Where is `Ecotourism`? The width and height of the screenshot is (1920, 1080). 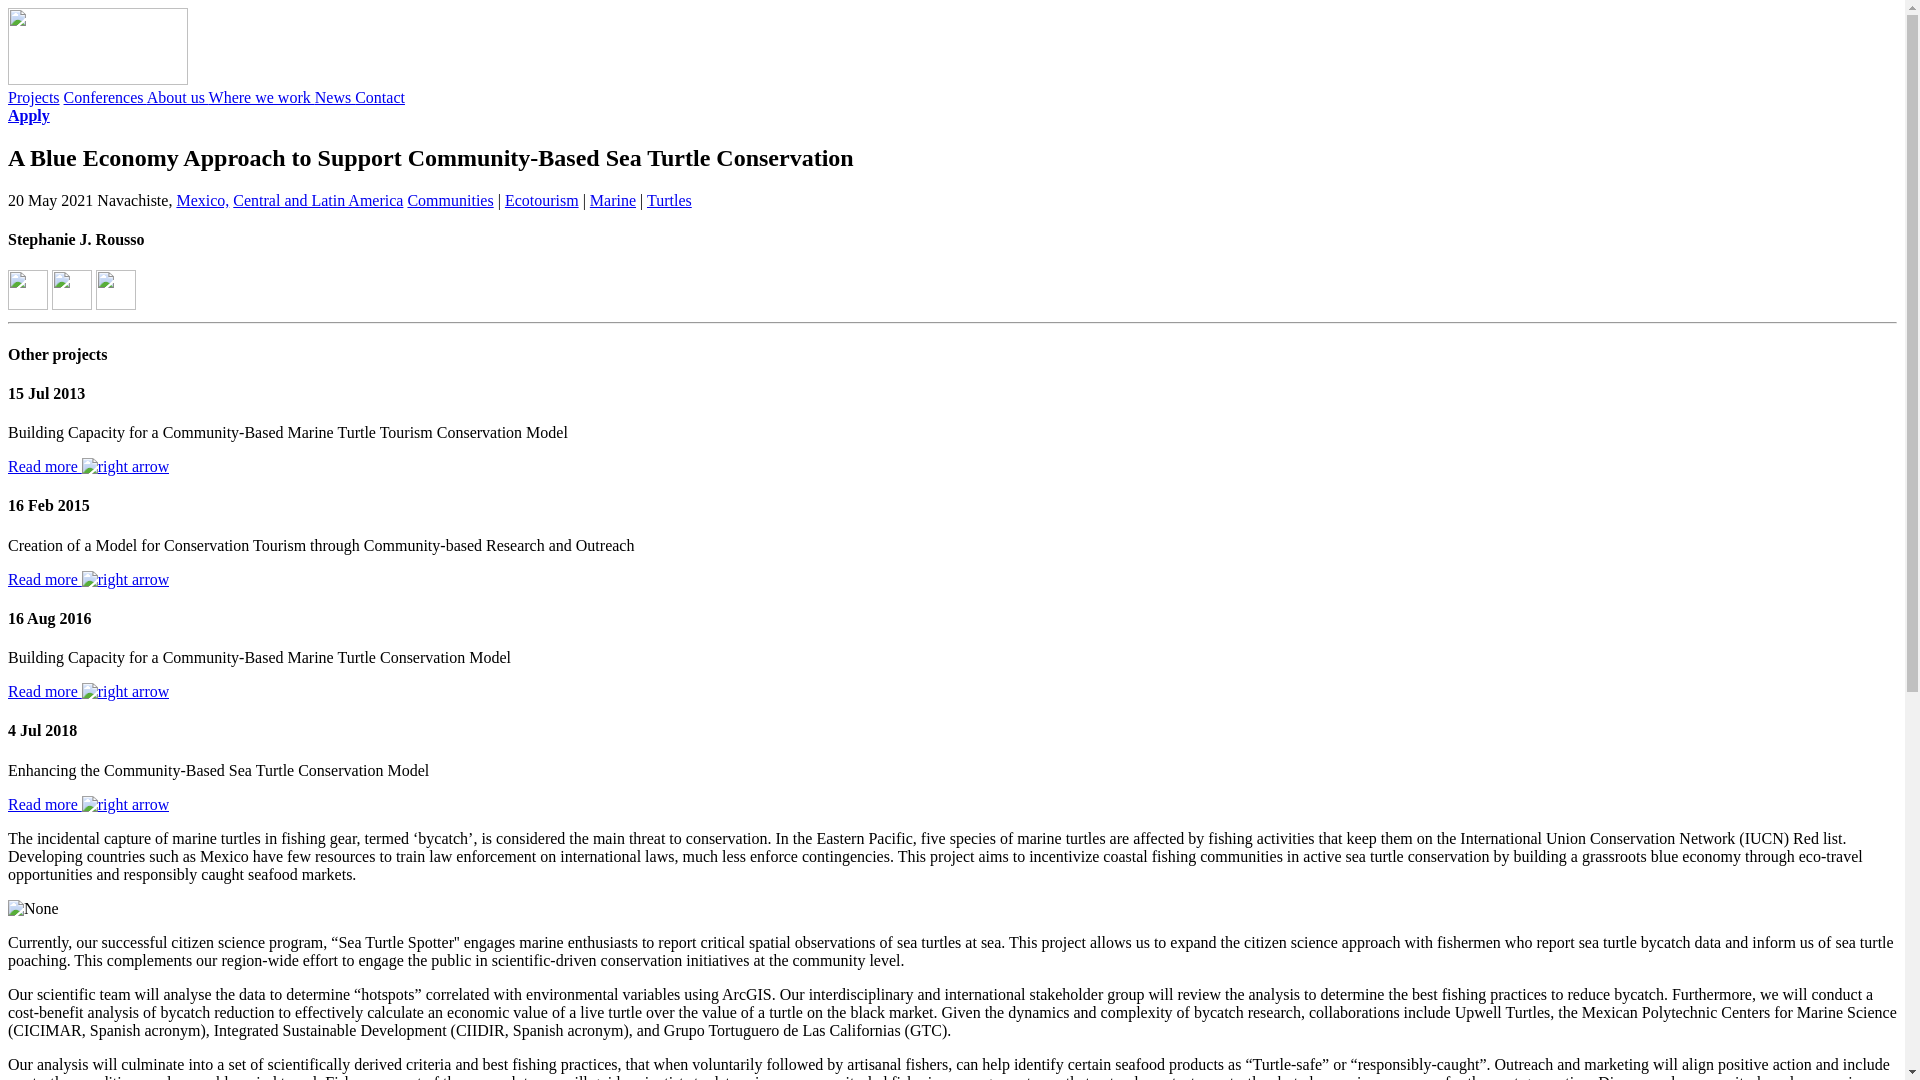 Ecotourism is located at coordinates (542, 200).